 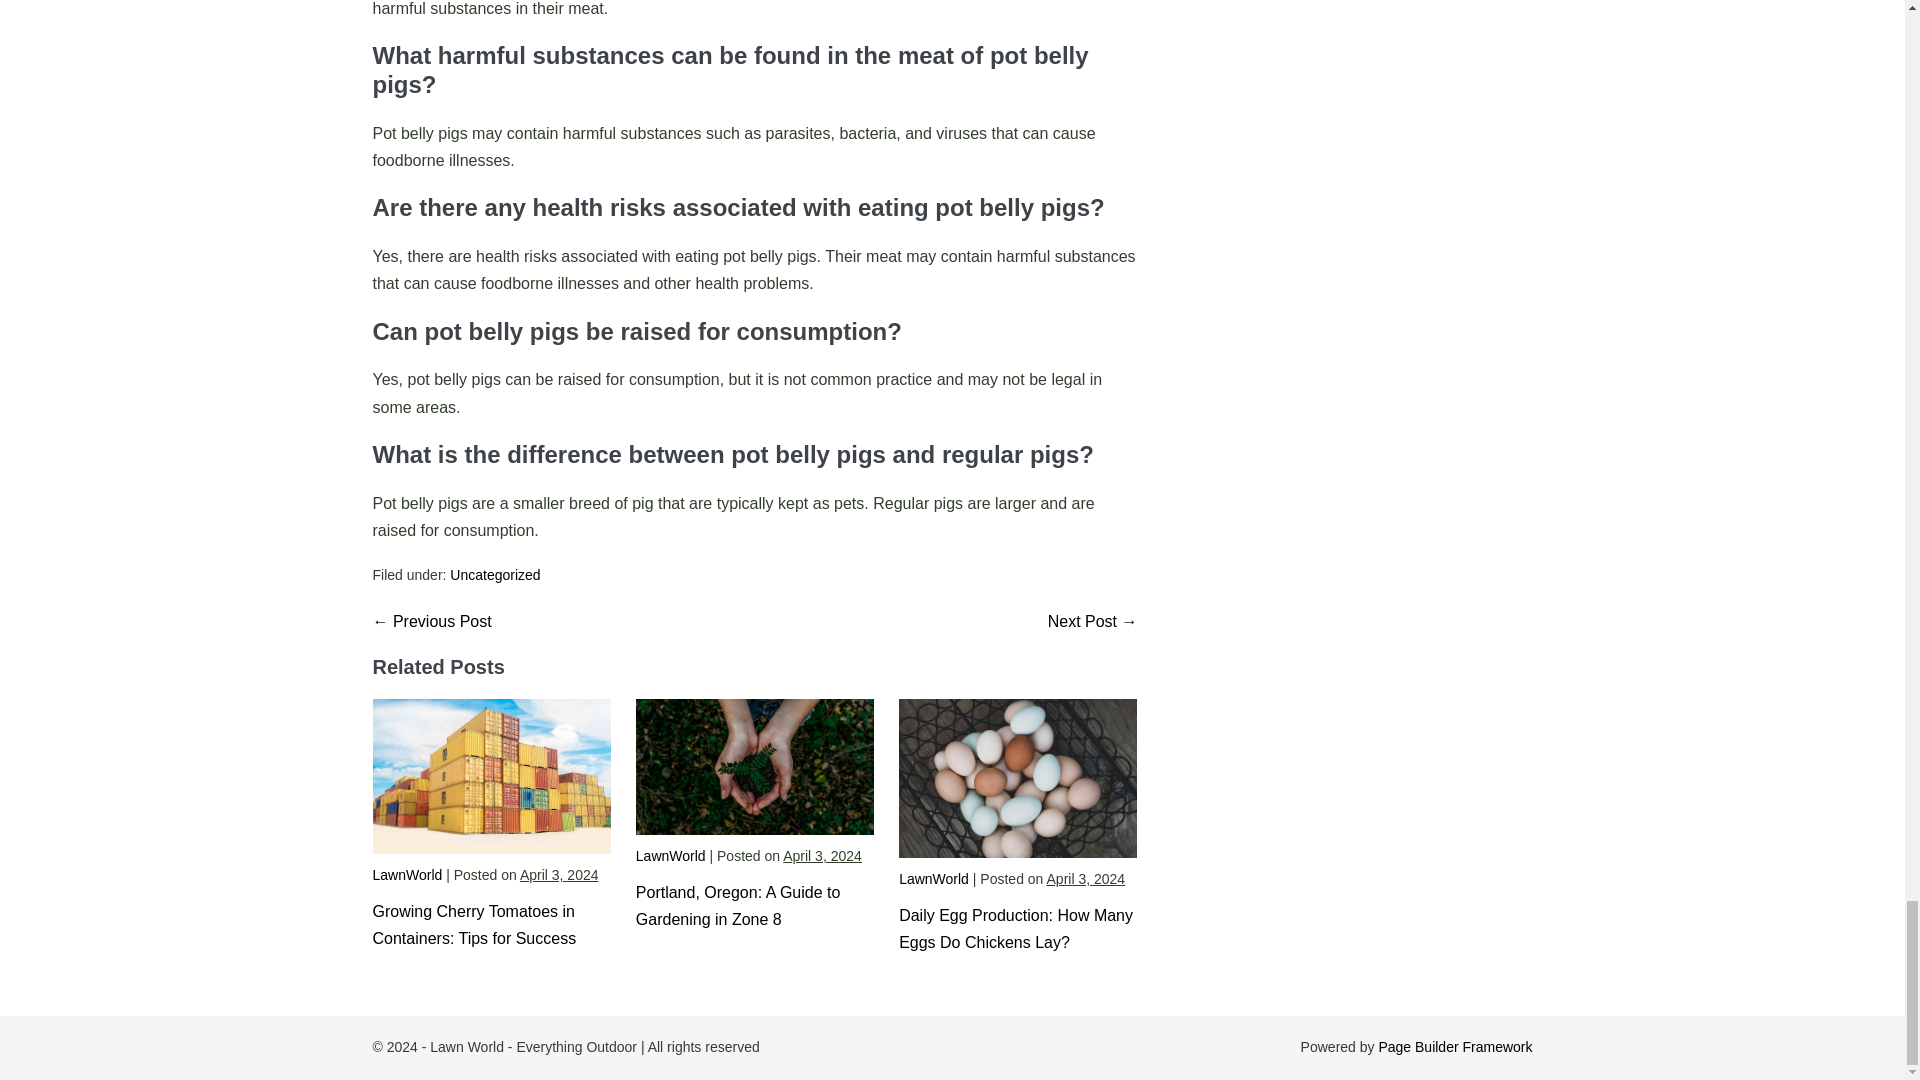 I want to click on View all posts by LawnWorld, so click(x=934, y=878).